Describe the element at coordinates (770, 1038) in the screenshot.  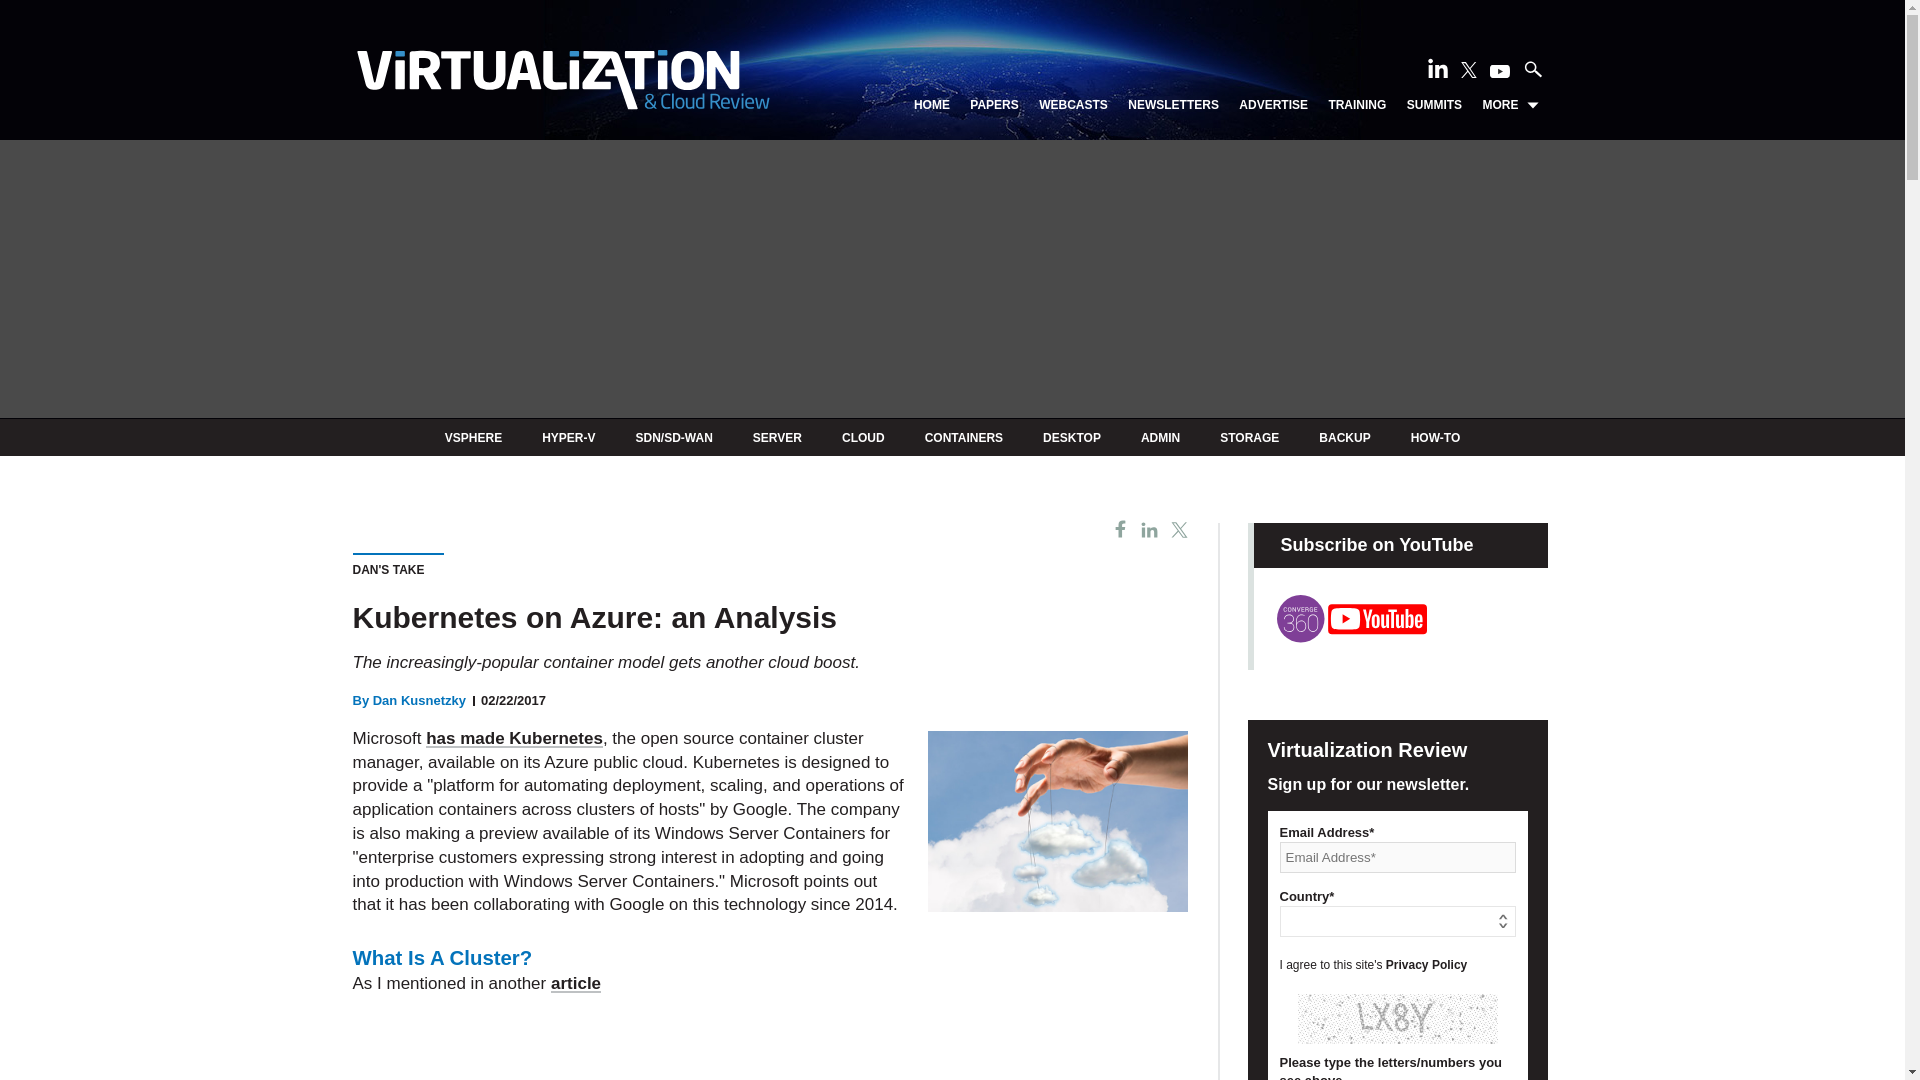
I see `3rd party ad content` at that location.